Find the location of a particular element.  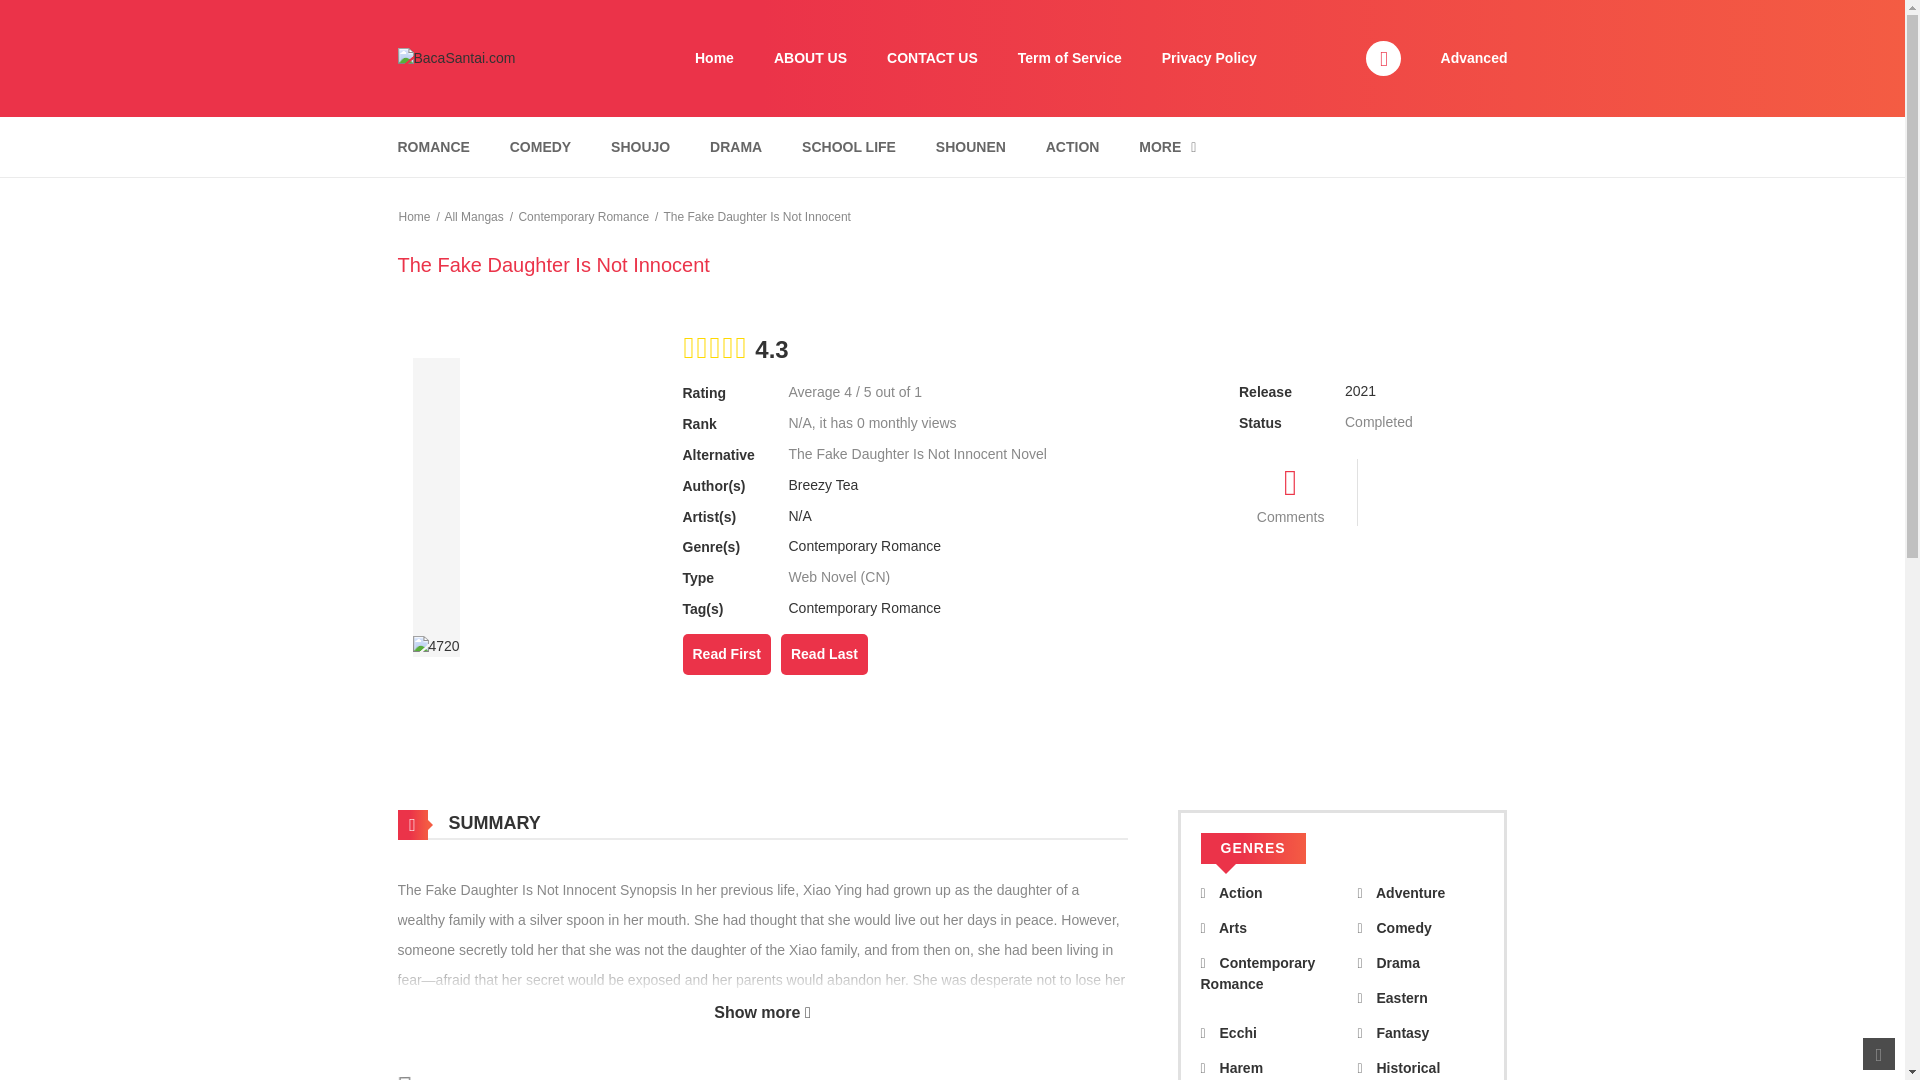

COMEDY is located at coordinates (540, 147).